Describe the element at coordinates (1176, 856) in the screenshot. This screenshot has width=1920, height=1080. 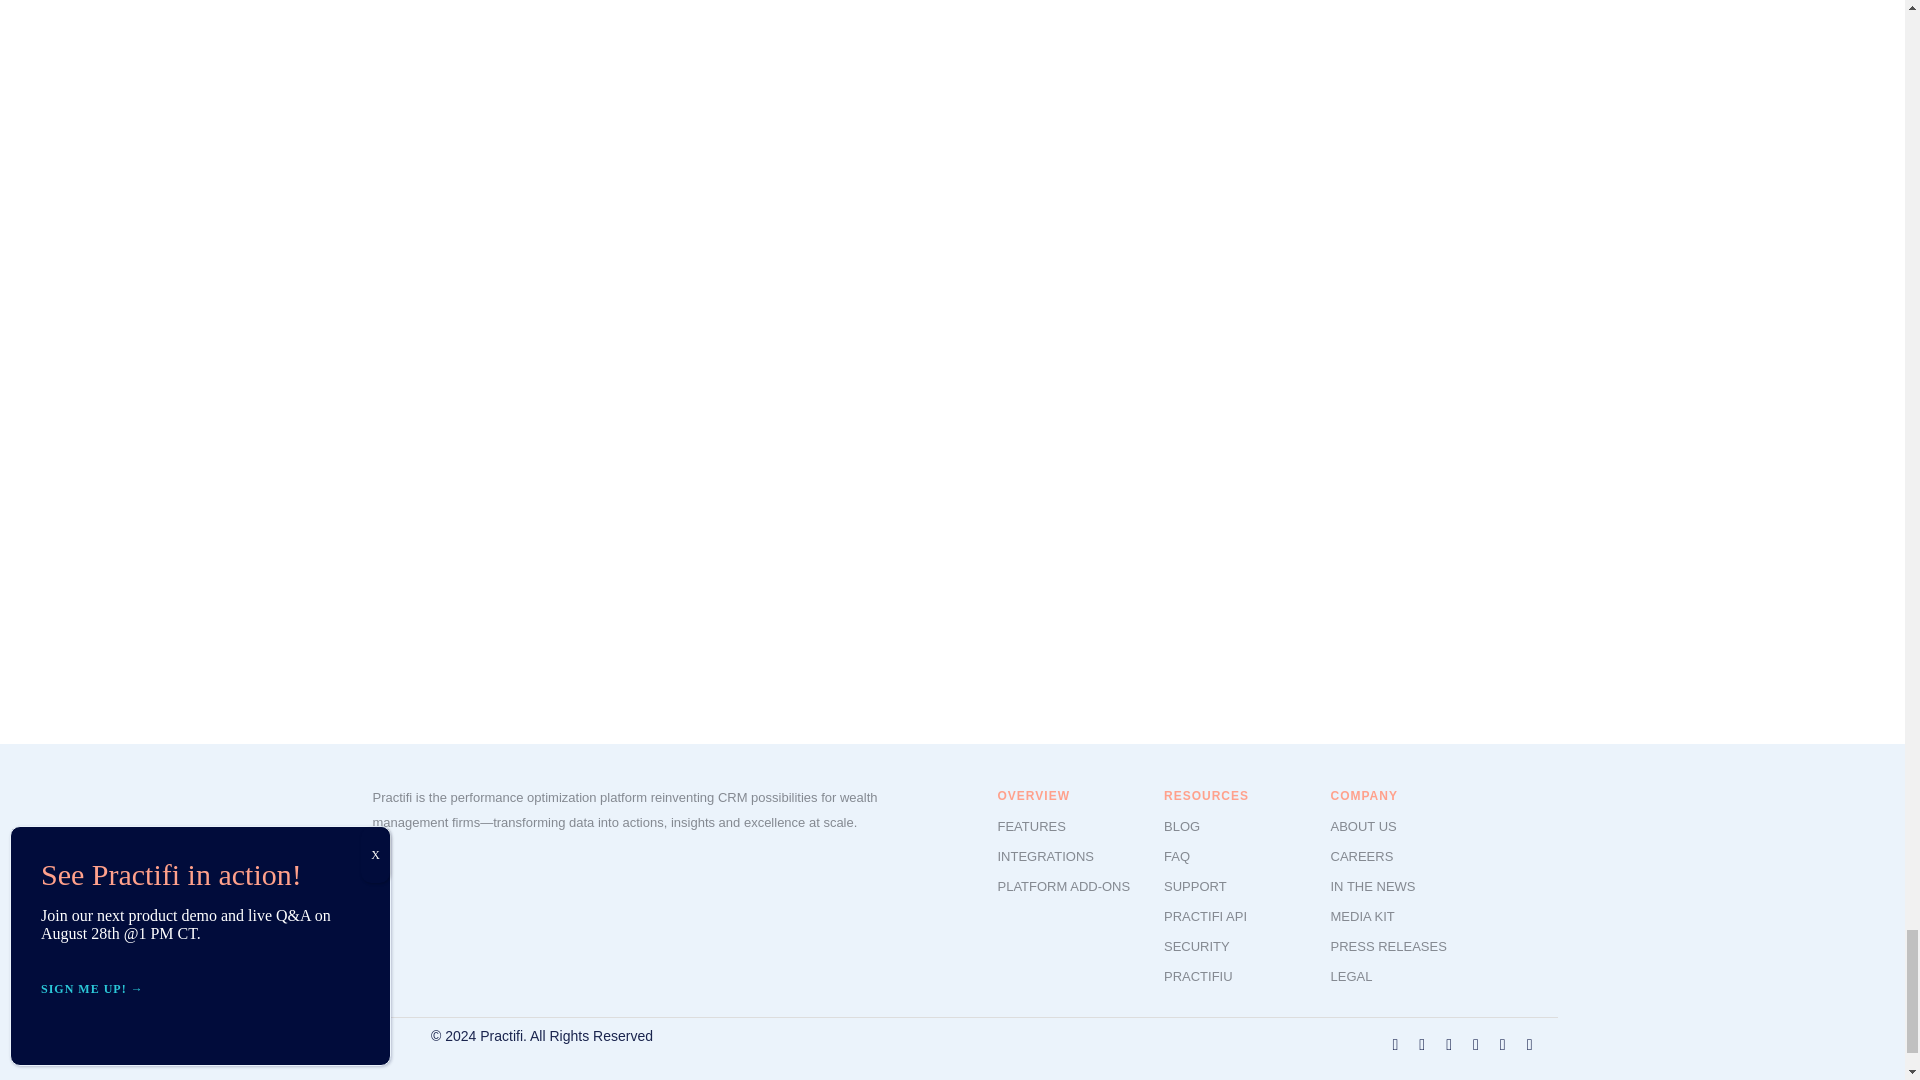
I see `FAQ` at that location.